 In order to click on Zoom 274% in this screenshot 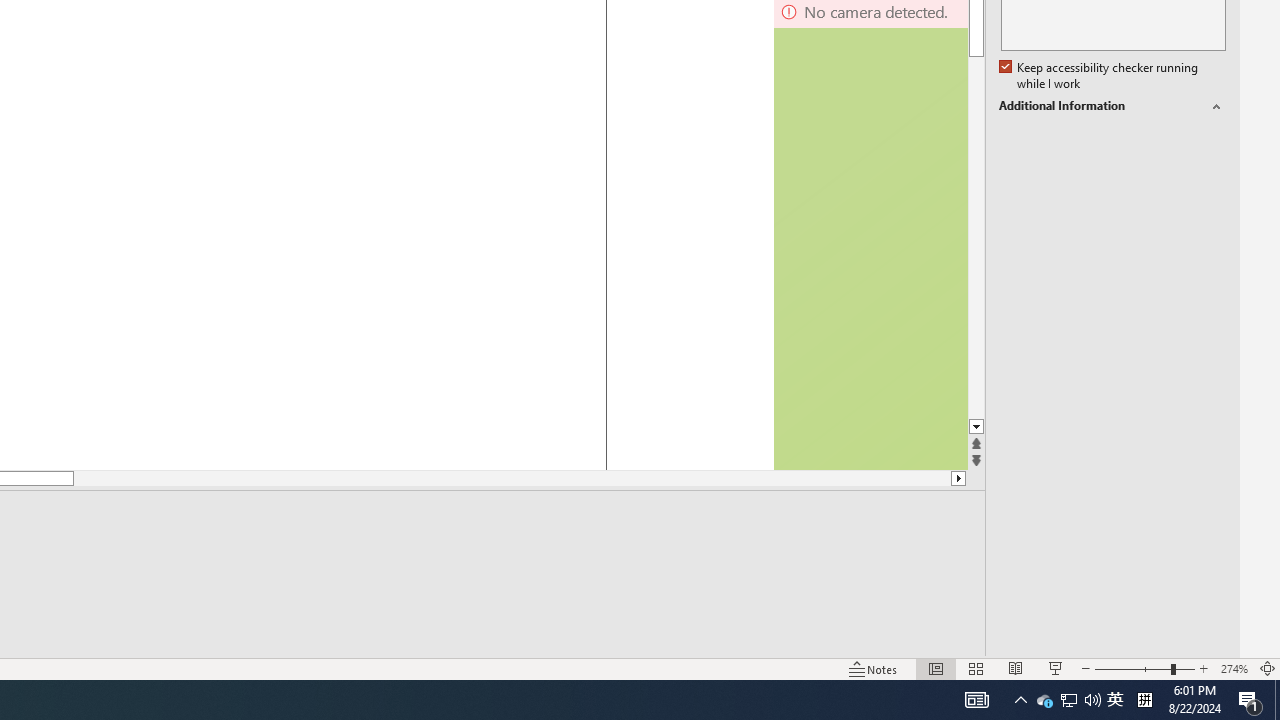, I will do `click(1234, 668)`.